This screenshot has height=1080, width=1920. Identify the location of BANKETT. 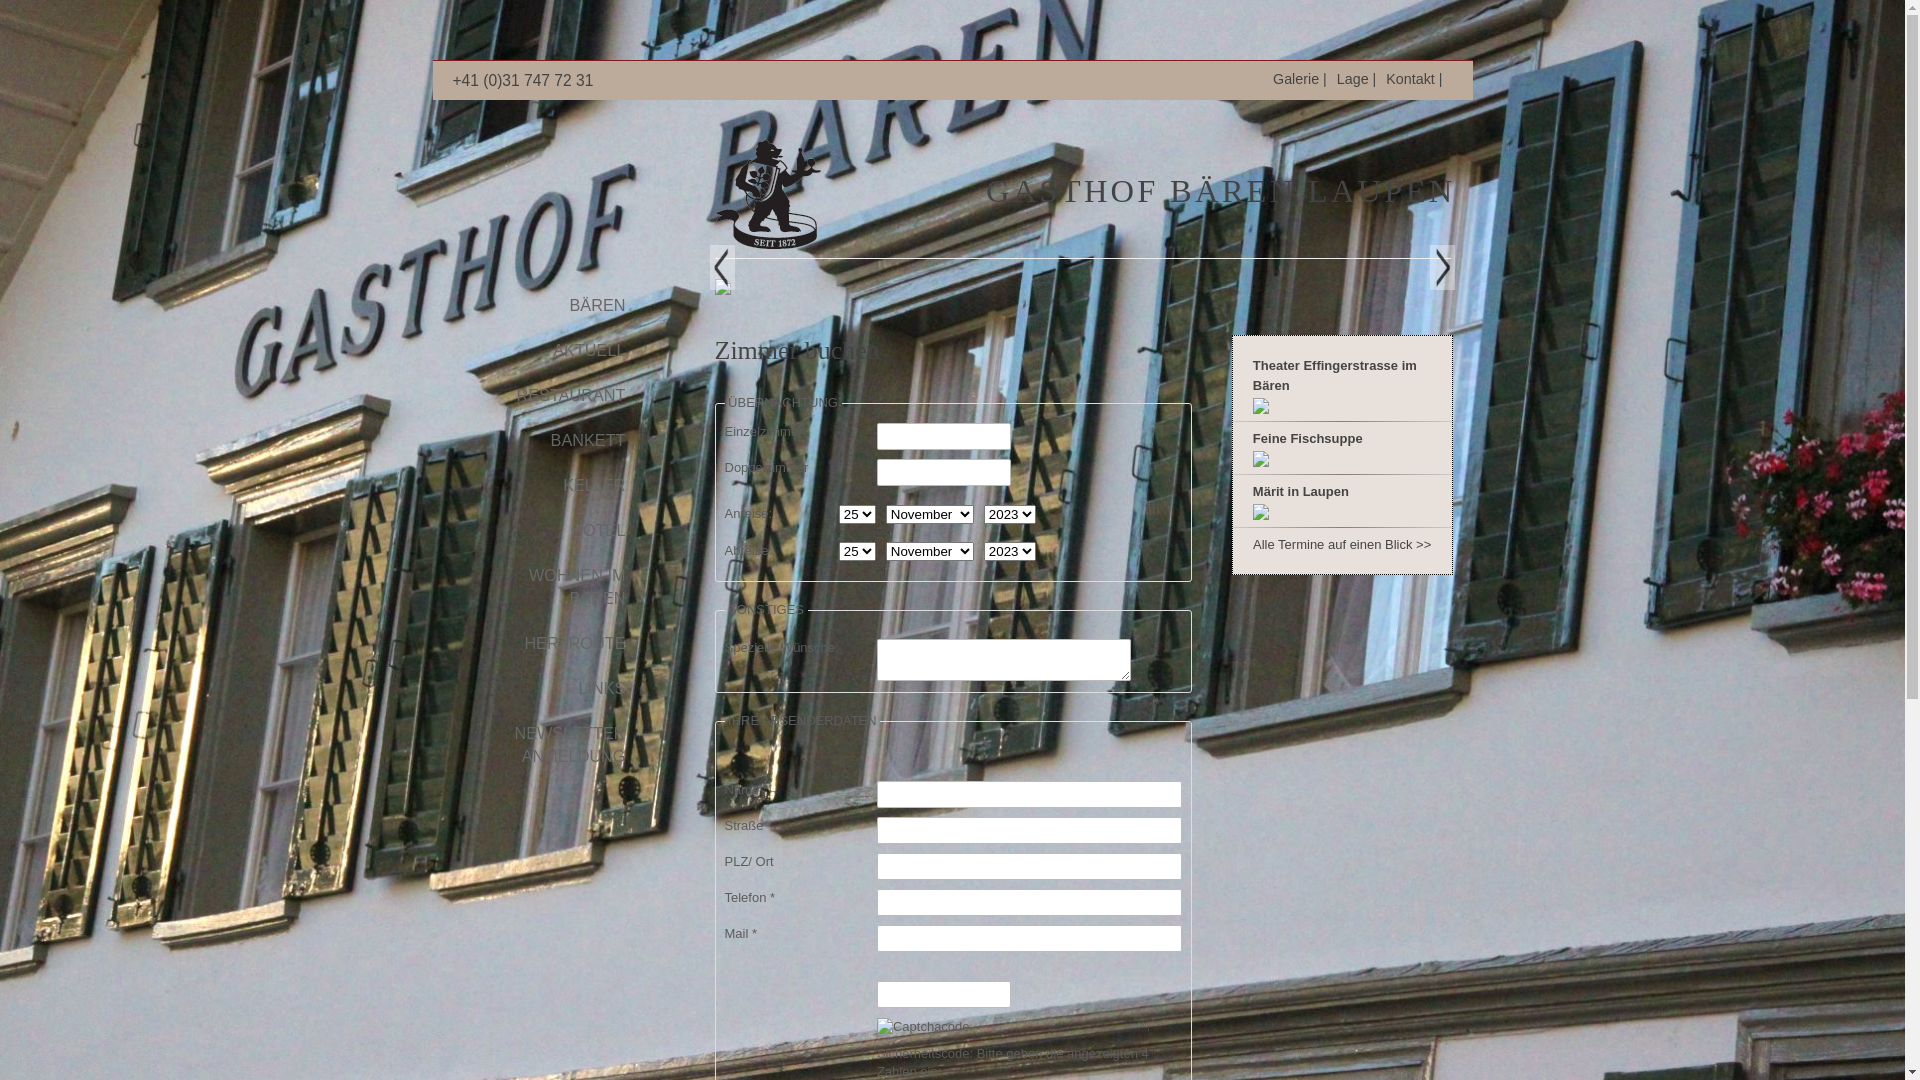
(542, 444).